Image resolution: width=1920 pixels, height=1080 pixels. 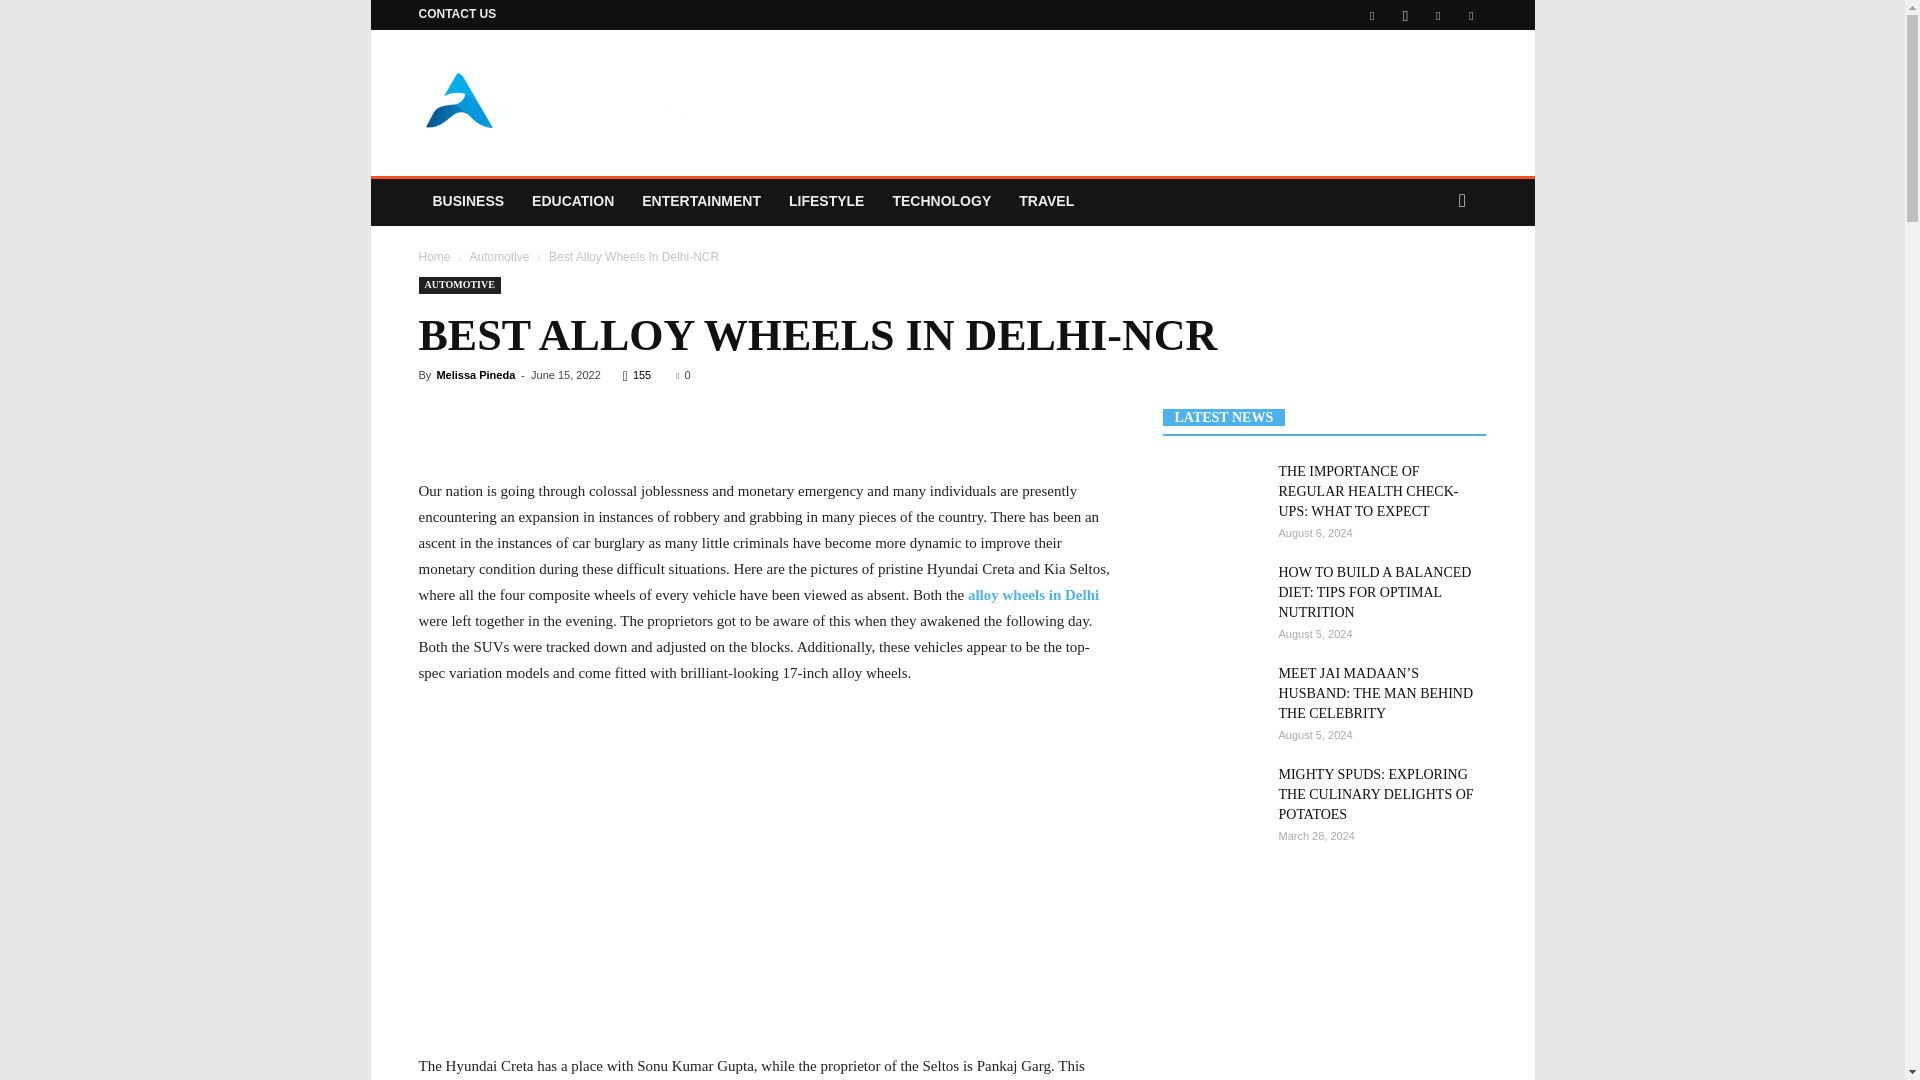 What do you see at coordinates (1470, 15) in the screenshot?
I see `Youtube` at bounding box center [1470, 15].